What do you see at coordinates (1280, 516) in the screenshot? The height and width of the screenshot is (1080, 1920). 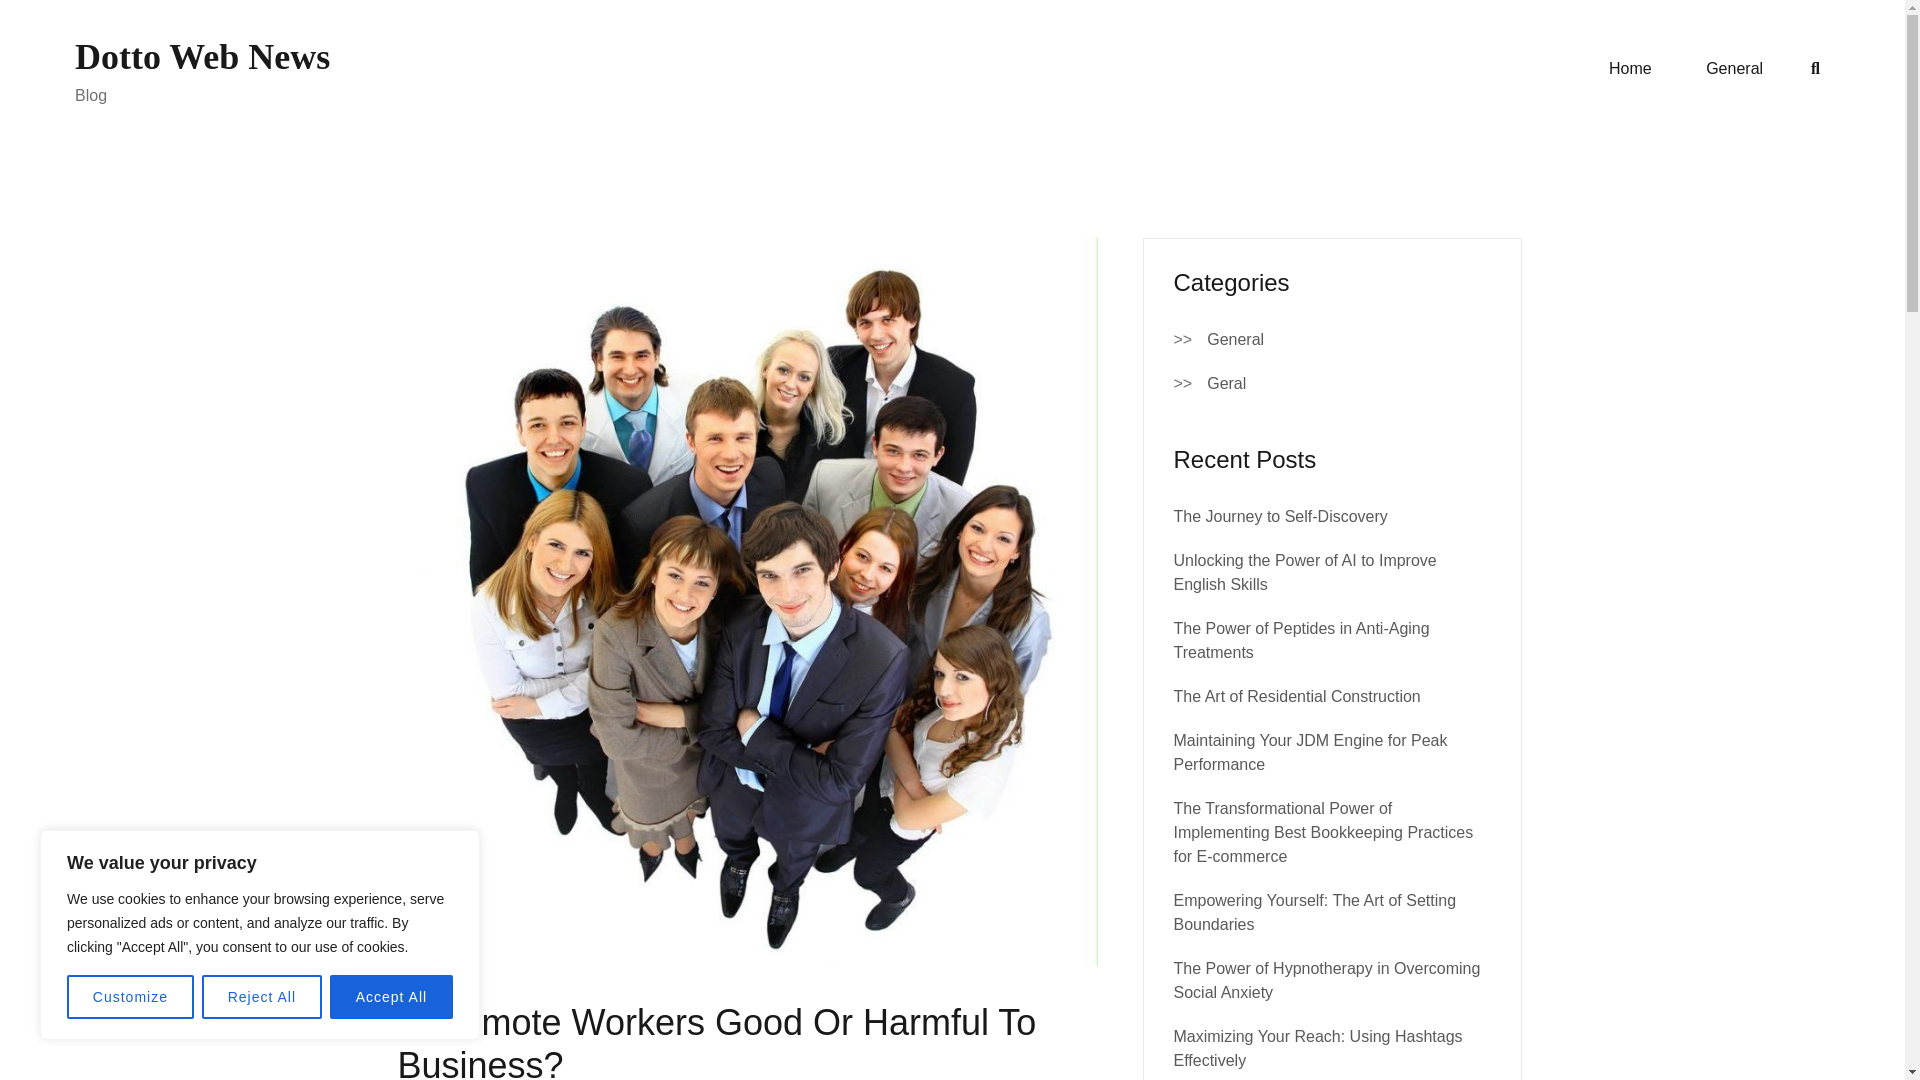 I see `The Journey to Self-Discovery` at bounding box center [1280, 516].